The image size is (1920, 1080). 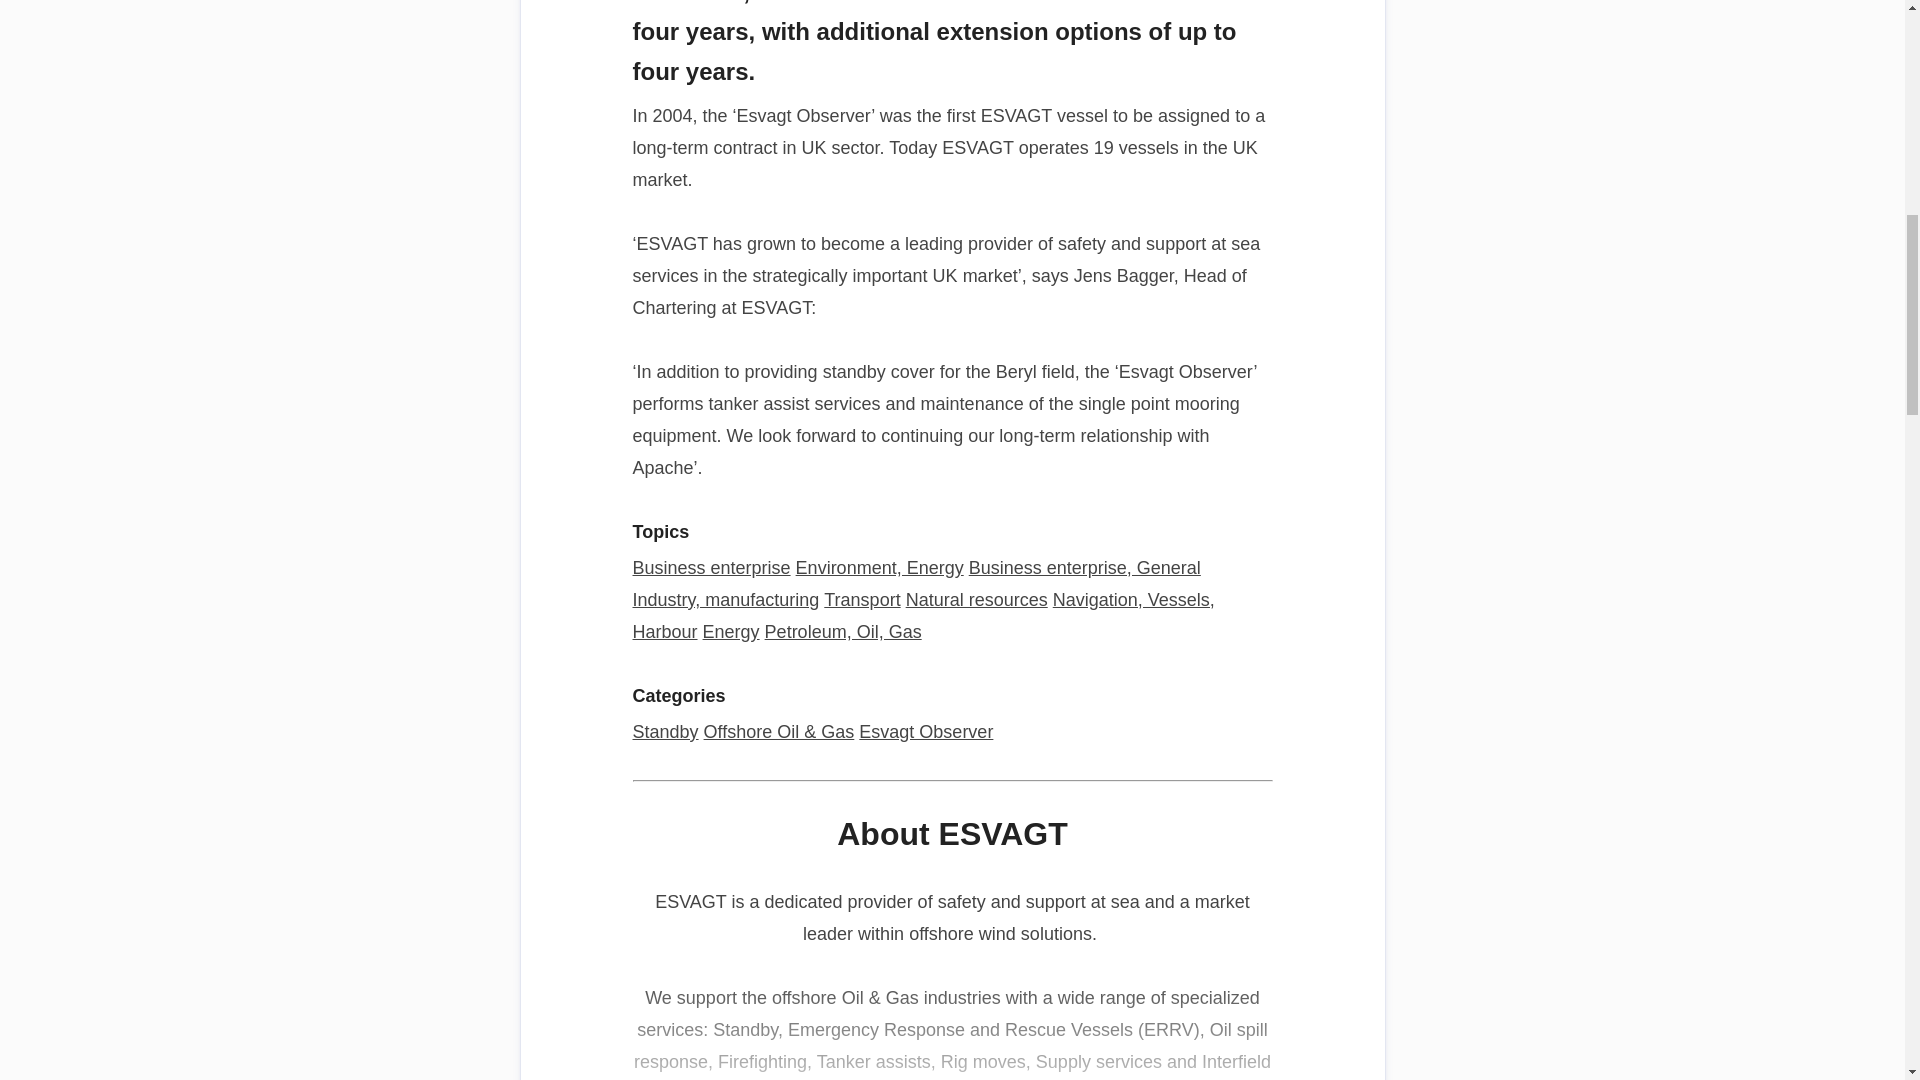 What do you see at coordinates (731, 632) in the screenshot?
I see `Energy` at bounding box center [731, 632].